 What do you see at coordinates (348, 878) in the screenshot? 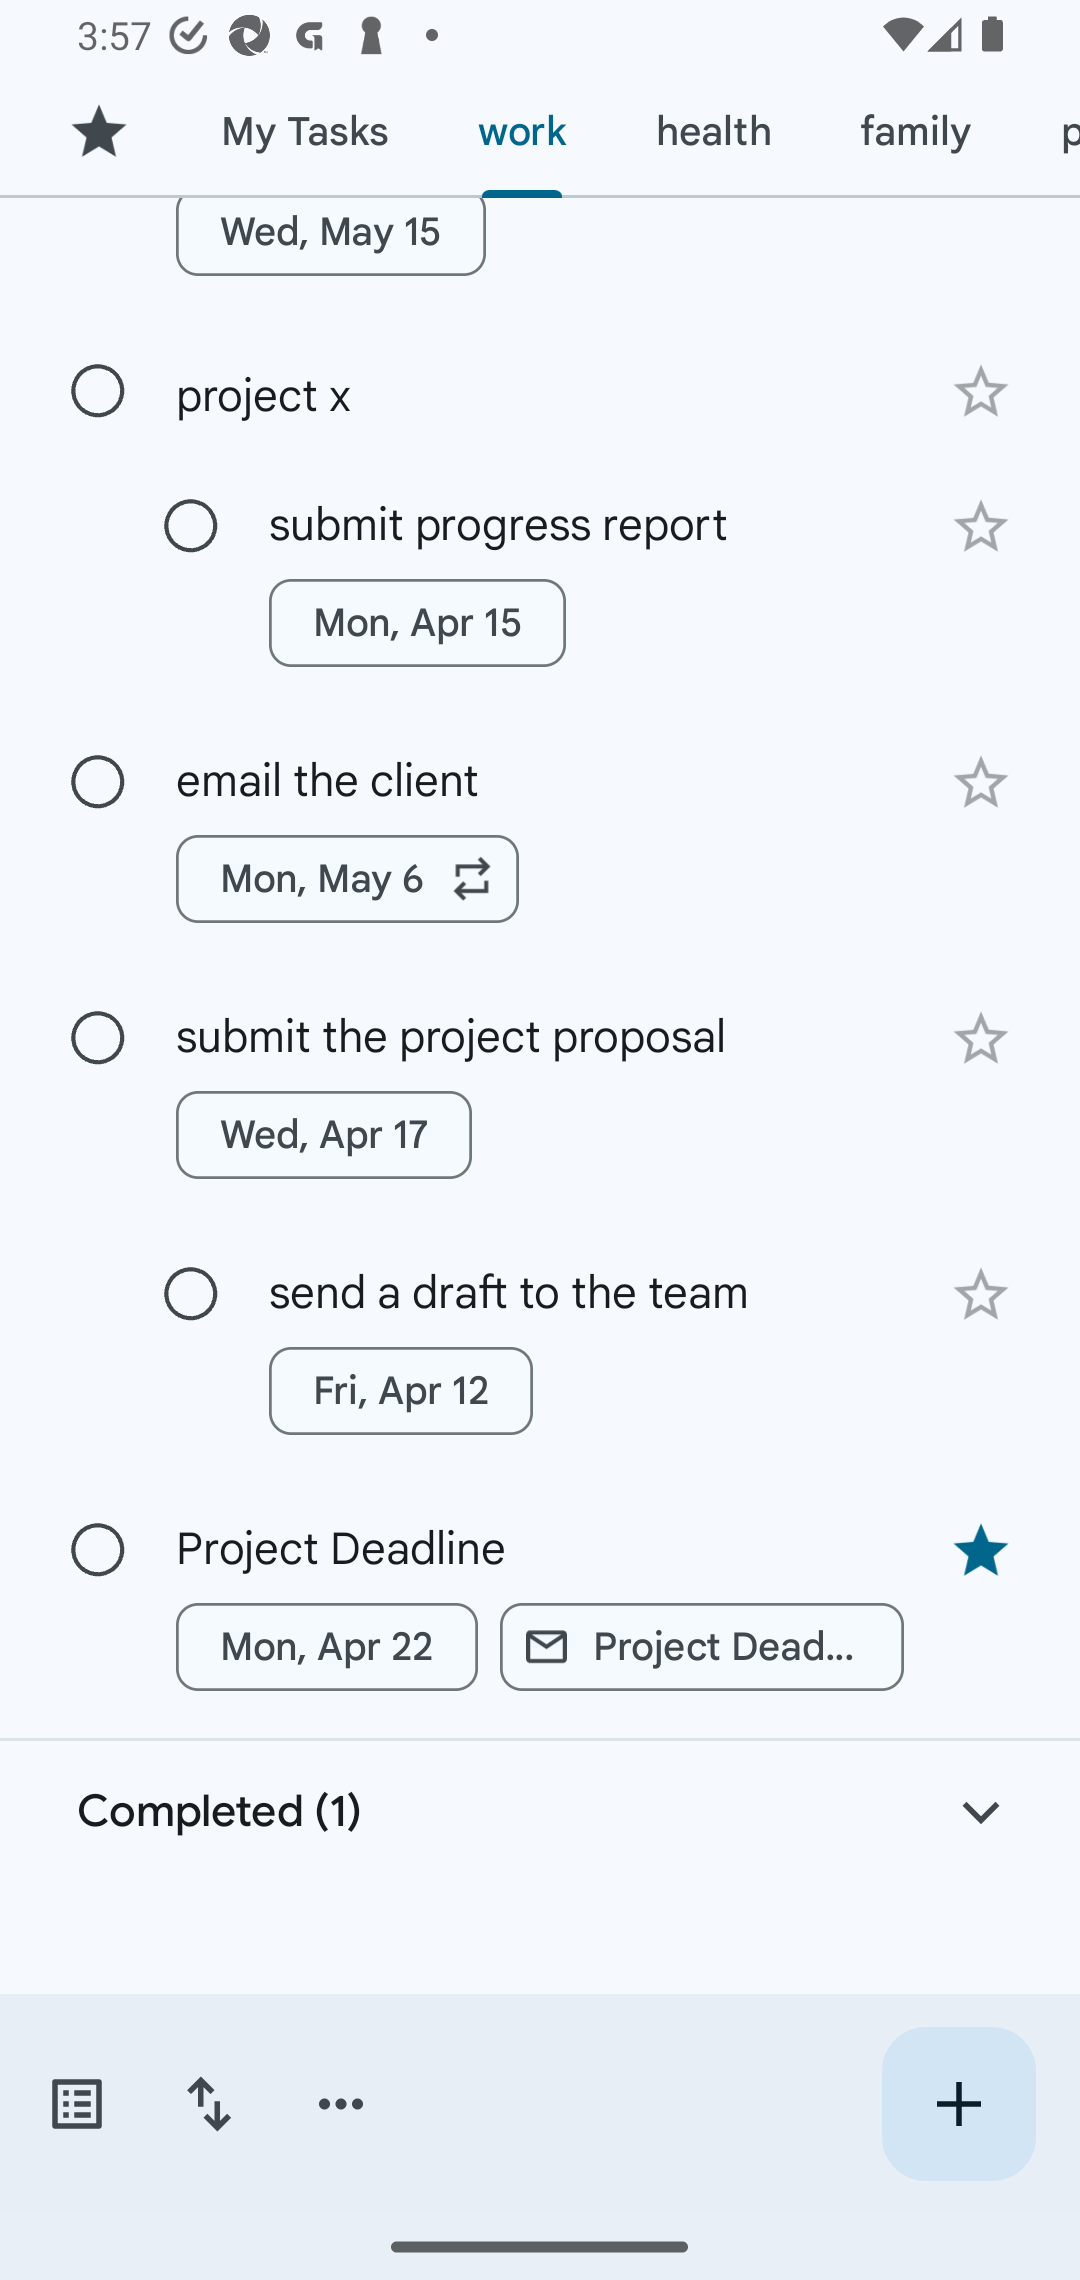
I see `Mon, May 6` at bounding box center [348, 878].